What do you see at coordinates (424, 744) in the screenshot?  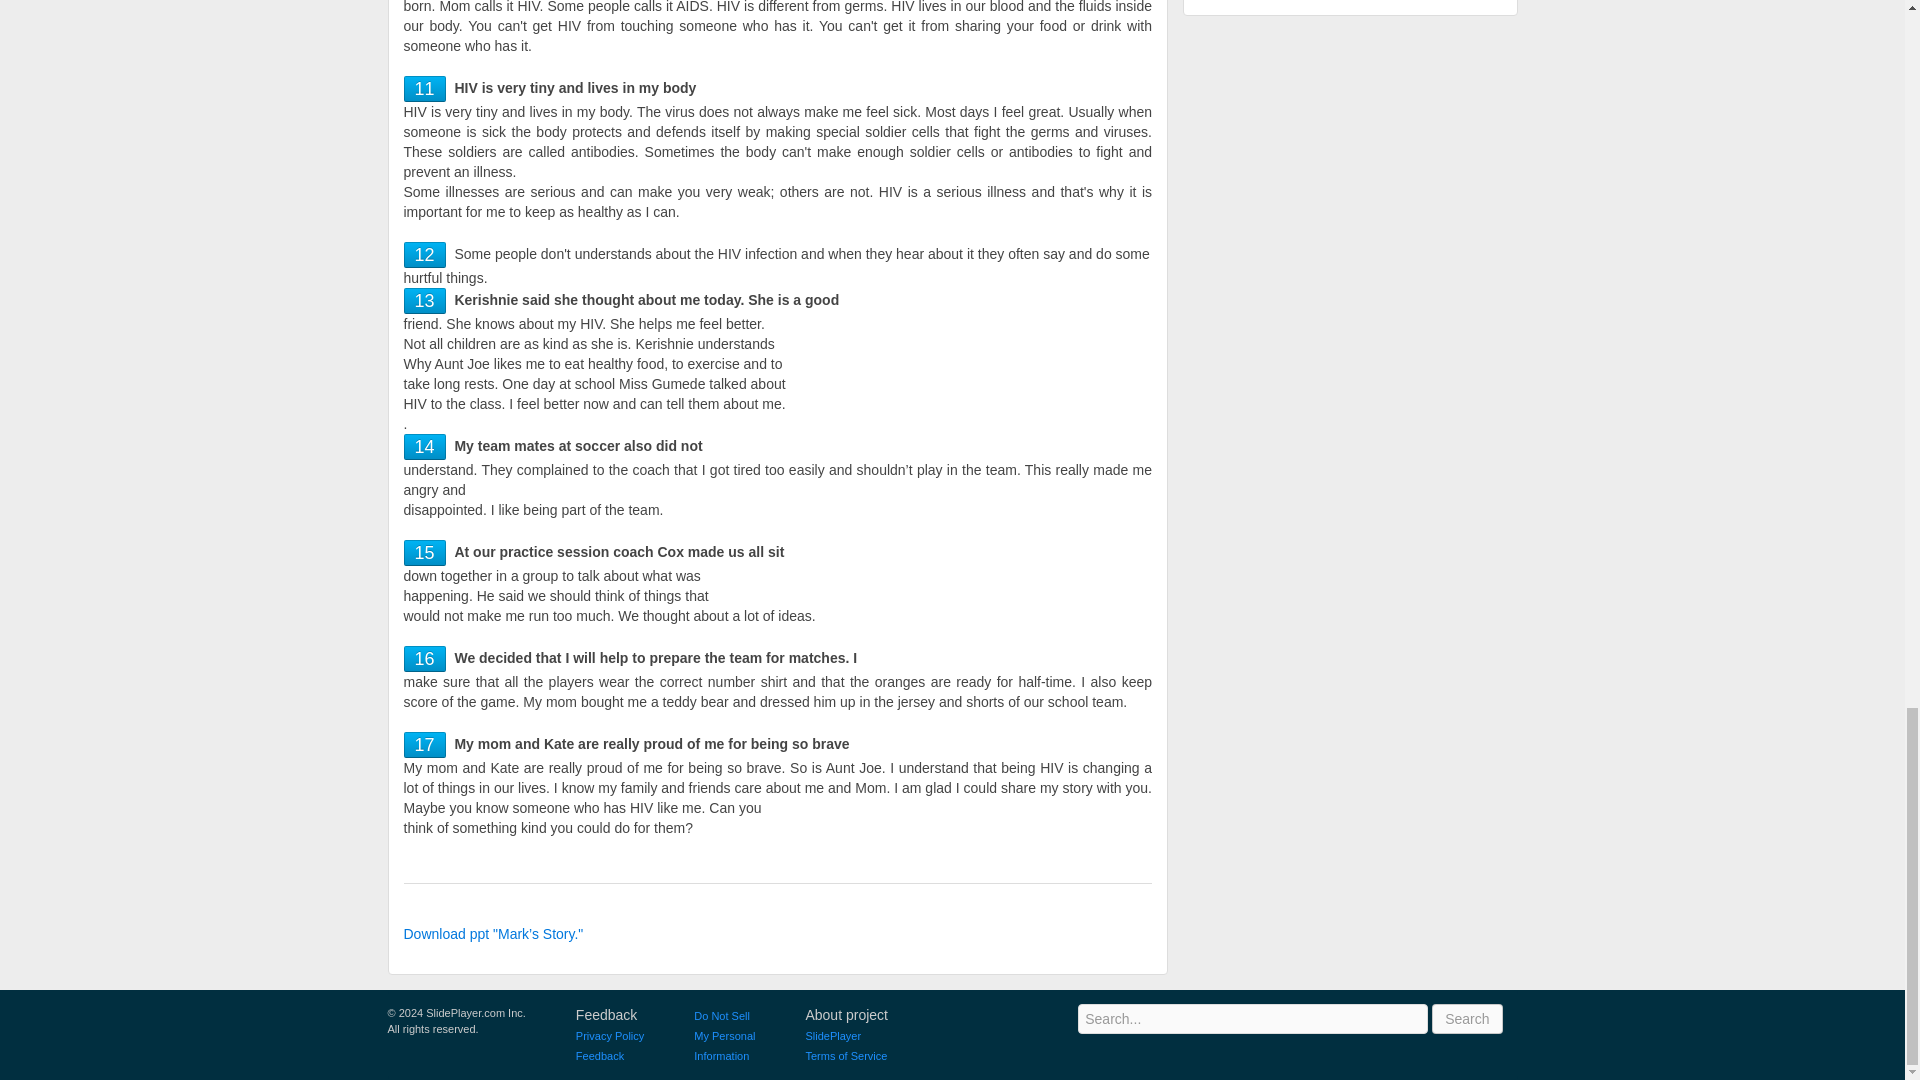 I see `My mom and Kate are really proud of me for being so brave` at bounding box center [424, 744].